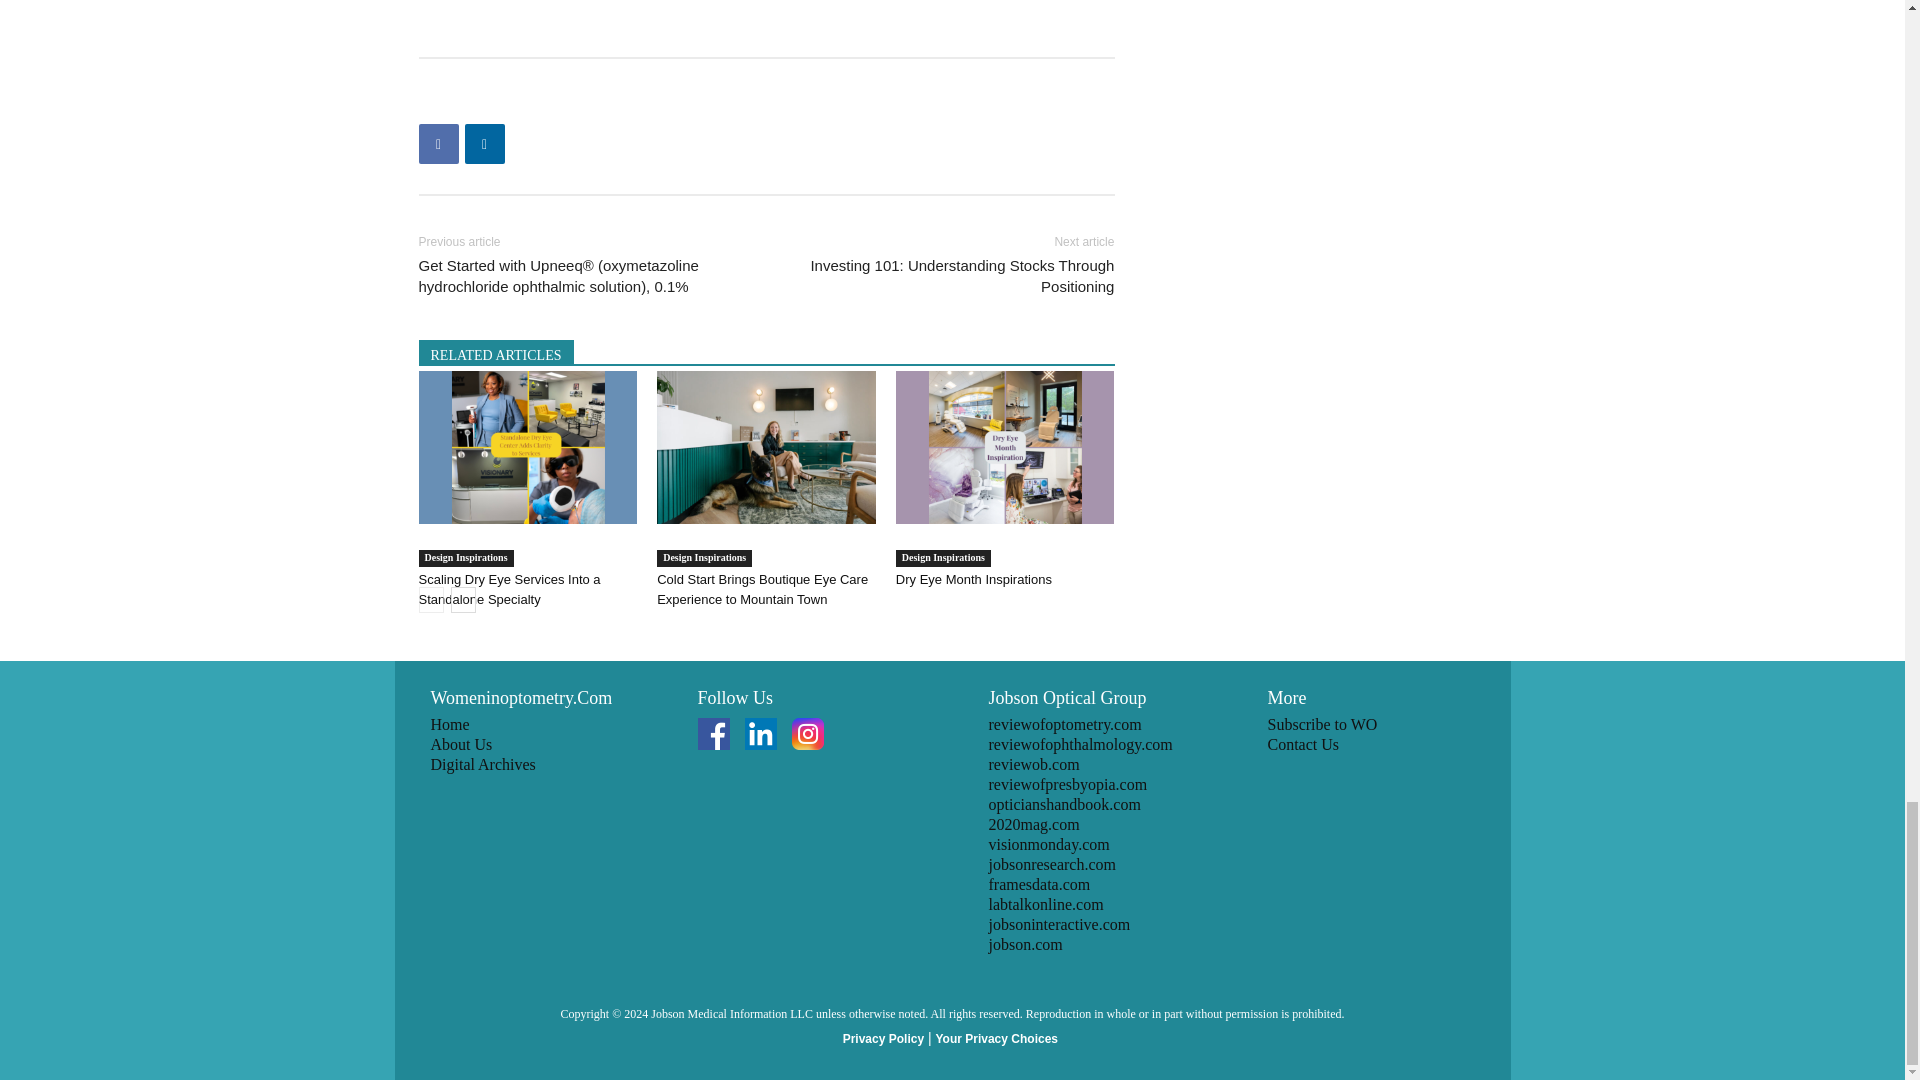 Image resolution: width=1920 pixels, height=1080 pixels. I want to click on Dry Eye Month Inspirations, so click(974, 580).